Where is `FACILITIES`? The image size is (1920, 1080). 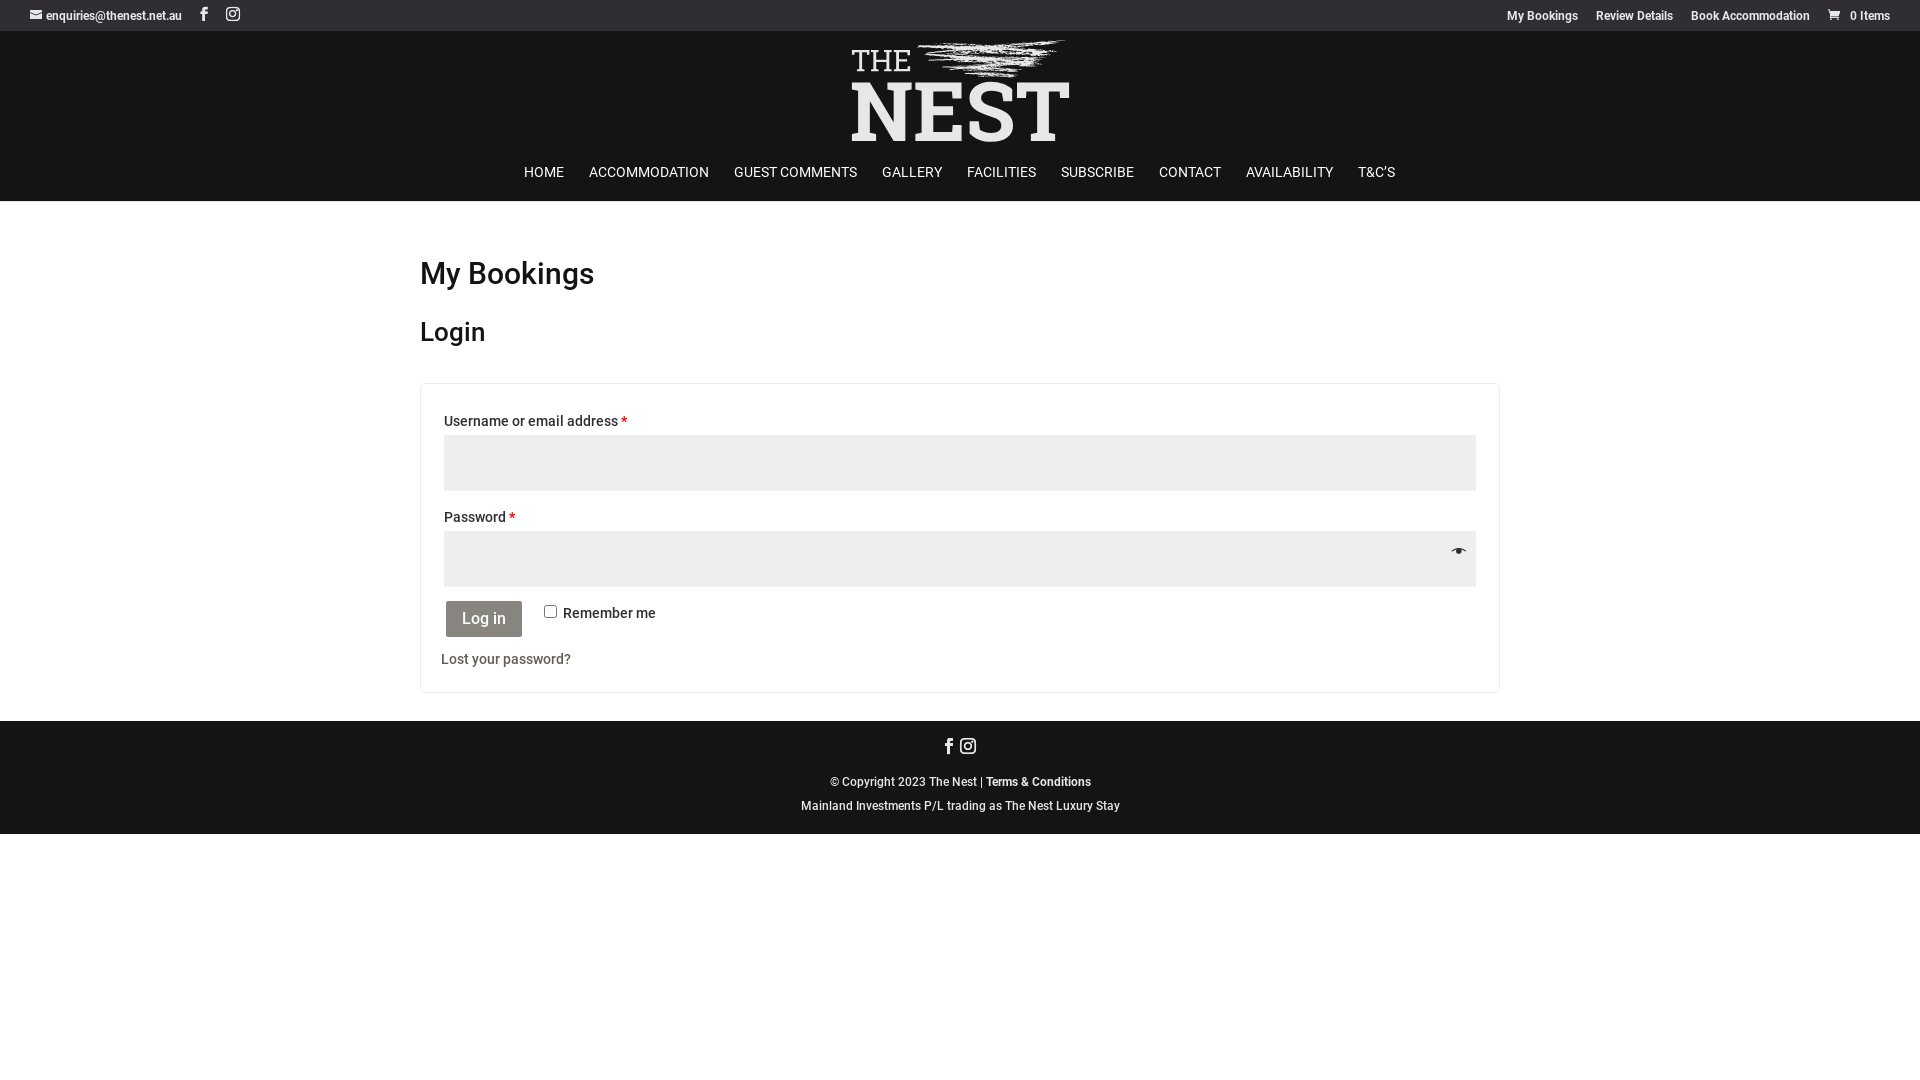 FACILITIES is located at coordinates (1000, 183).